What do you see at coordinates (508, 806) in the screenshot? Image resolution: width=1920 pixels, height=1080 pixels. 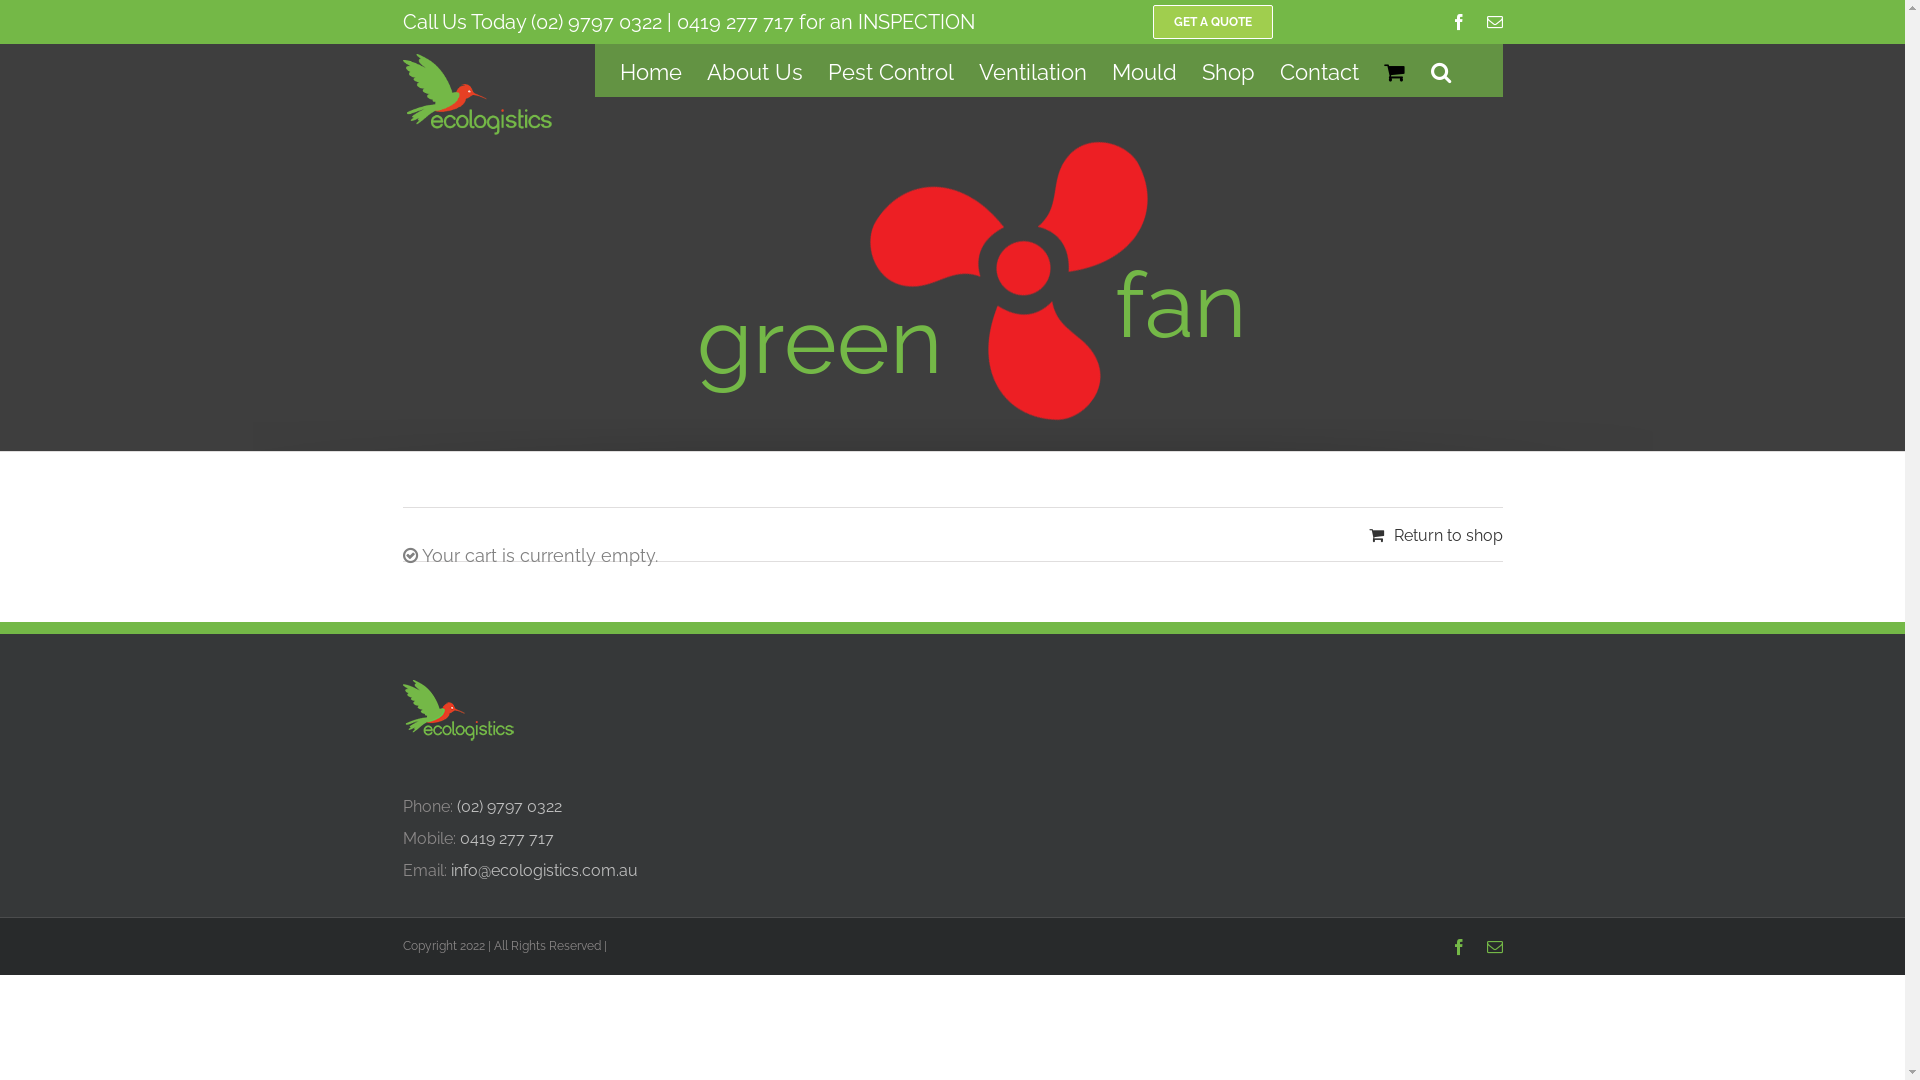 I see `(02) 9797 0322` at bounding box center [508, 806].